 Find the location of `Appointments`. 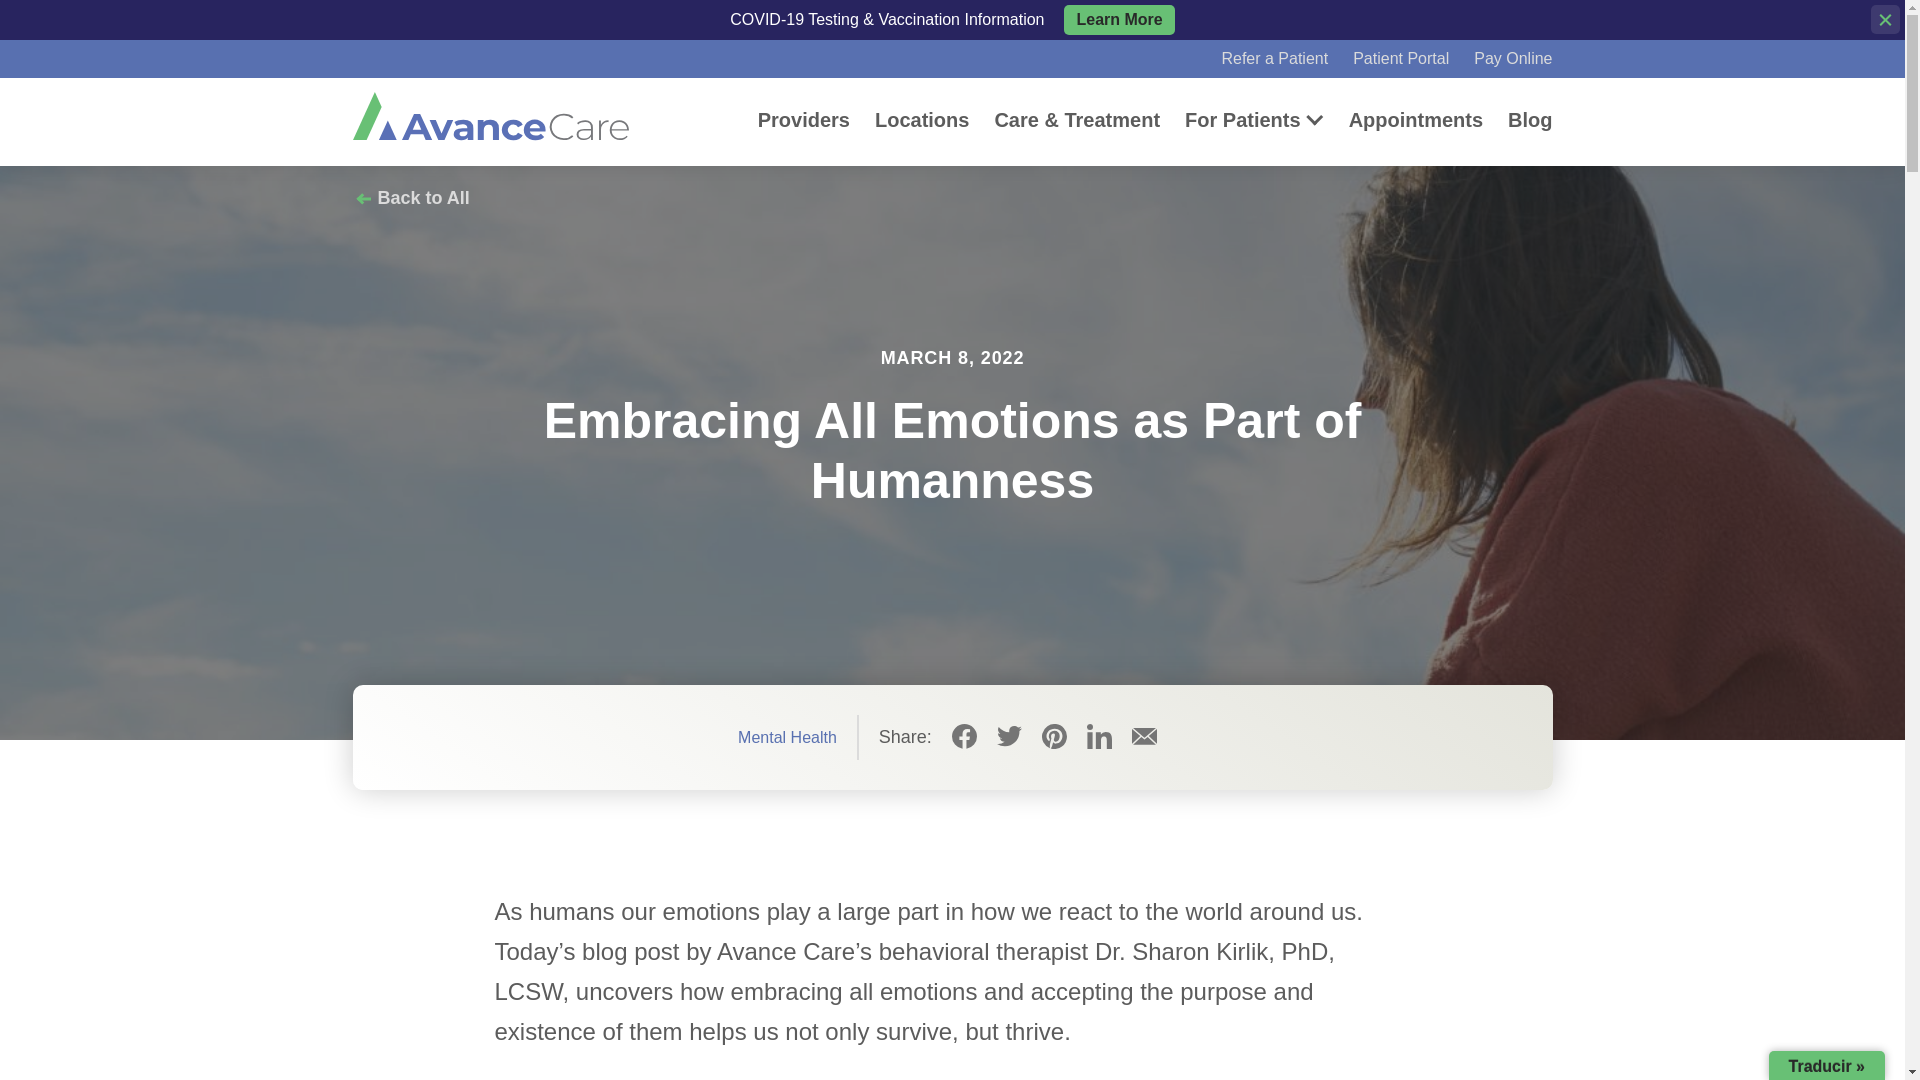

Appointments is located at coordinates (1416, 120).